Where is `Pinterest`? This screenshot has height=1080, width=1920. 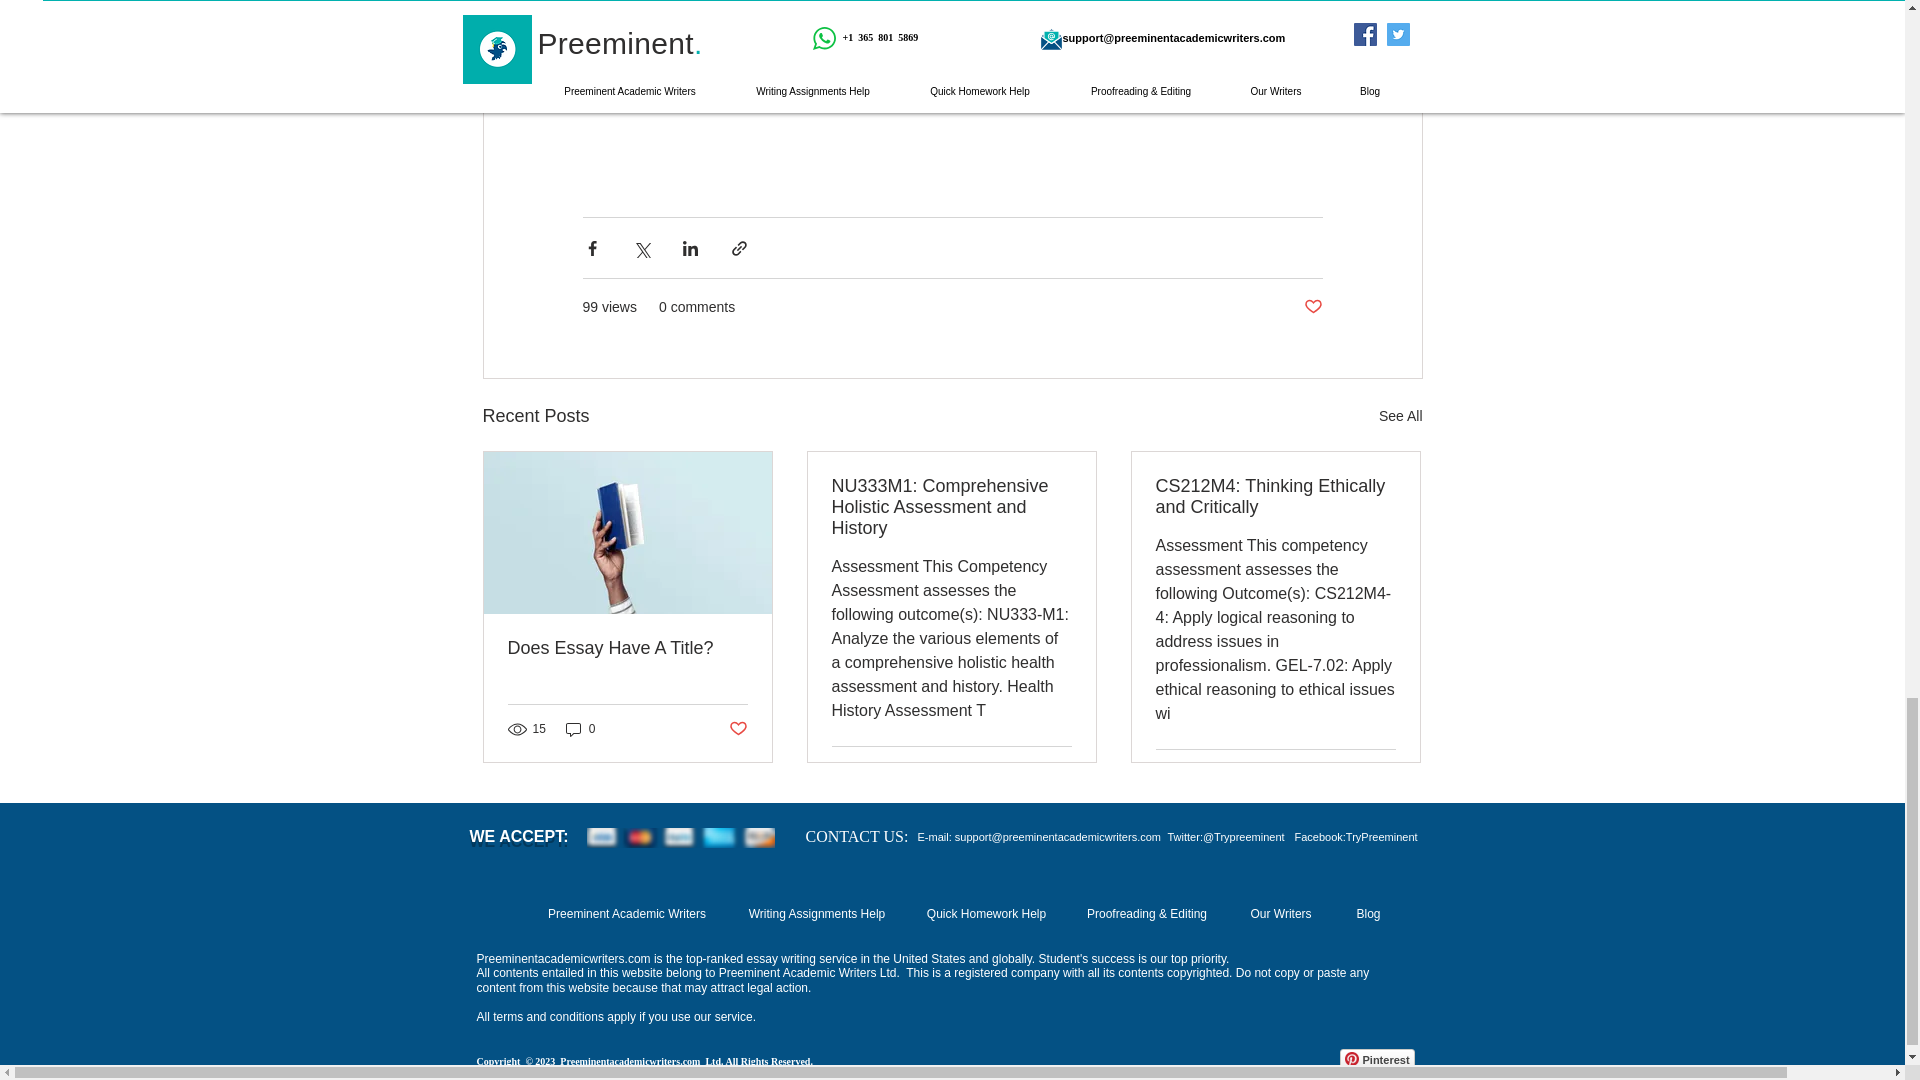 Pinterest is located at coordinates (1378, 1058).